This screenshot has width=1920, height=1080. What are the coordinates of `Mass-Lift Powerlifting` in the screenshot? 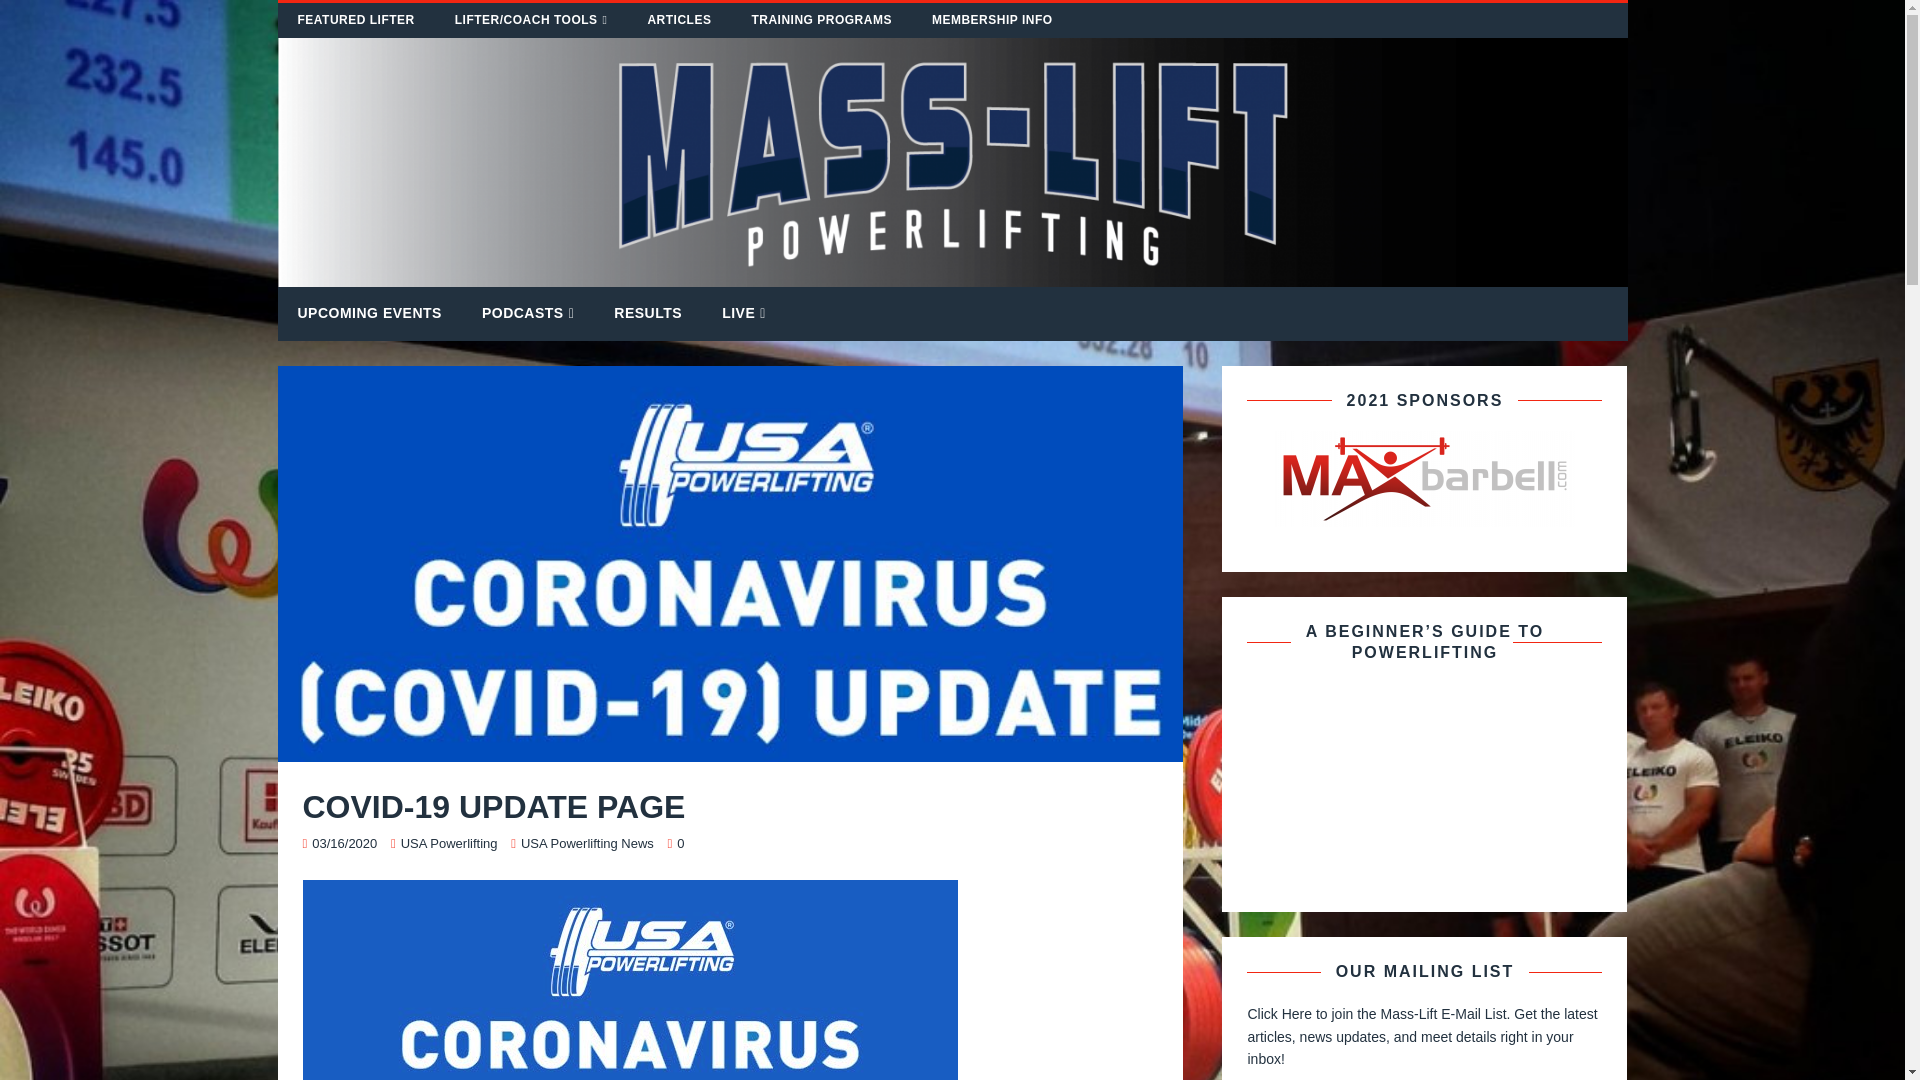 It's located at (953, 276).